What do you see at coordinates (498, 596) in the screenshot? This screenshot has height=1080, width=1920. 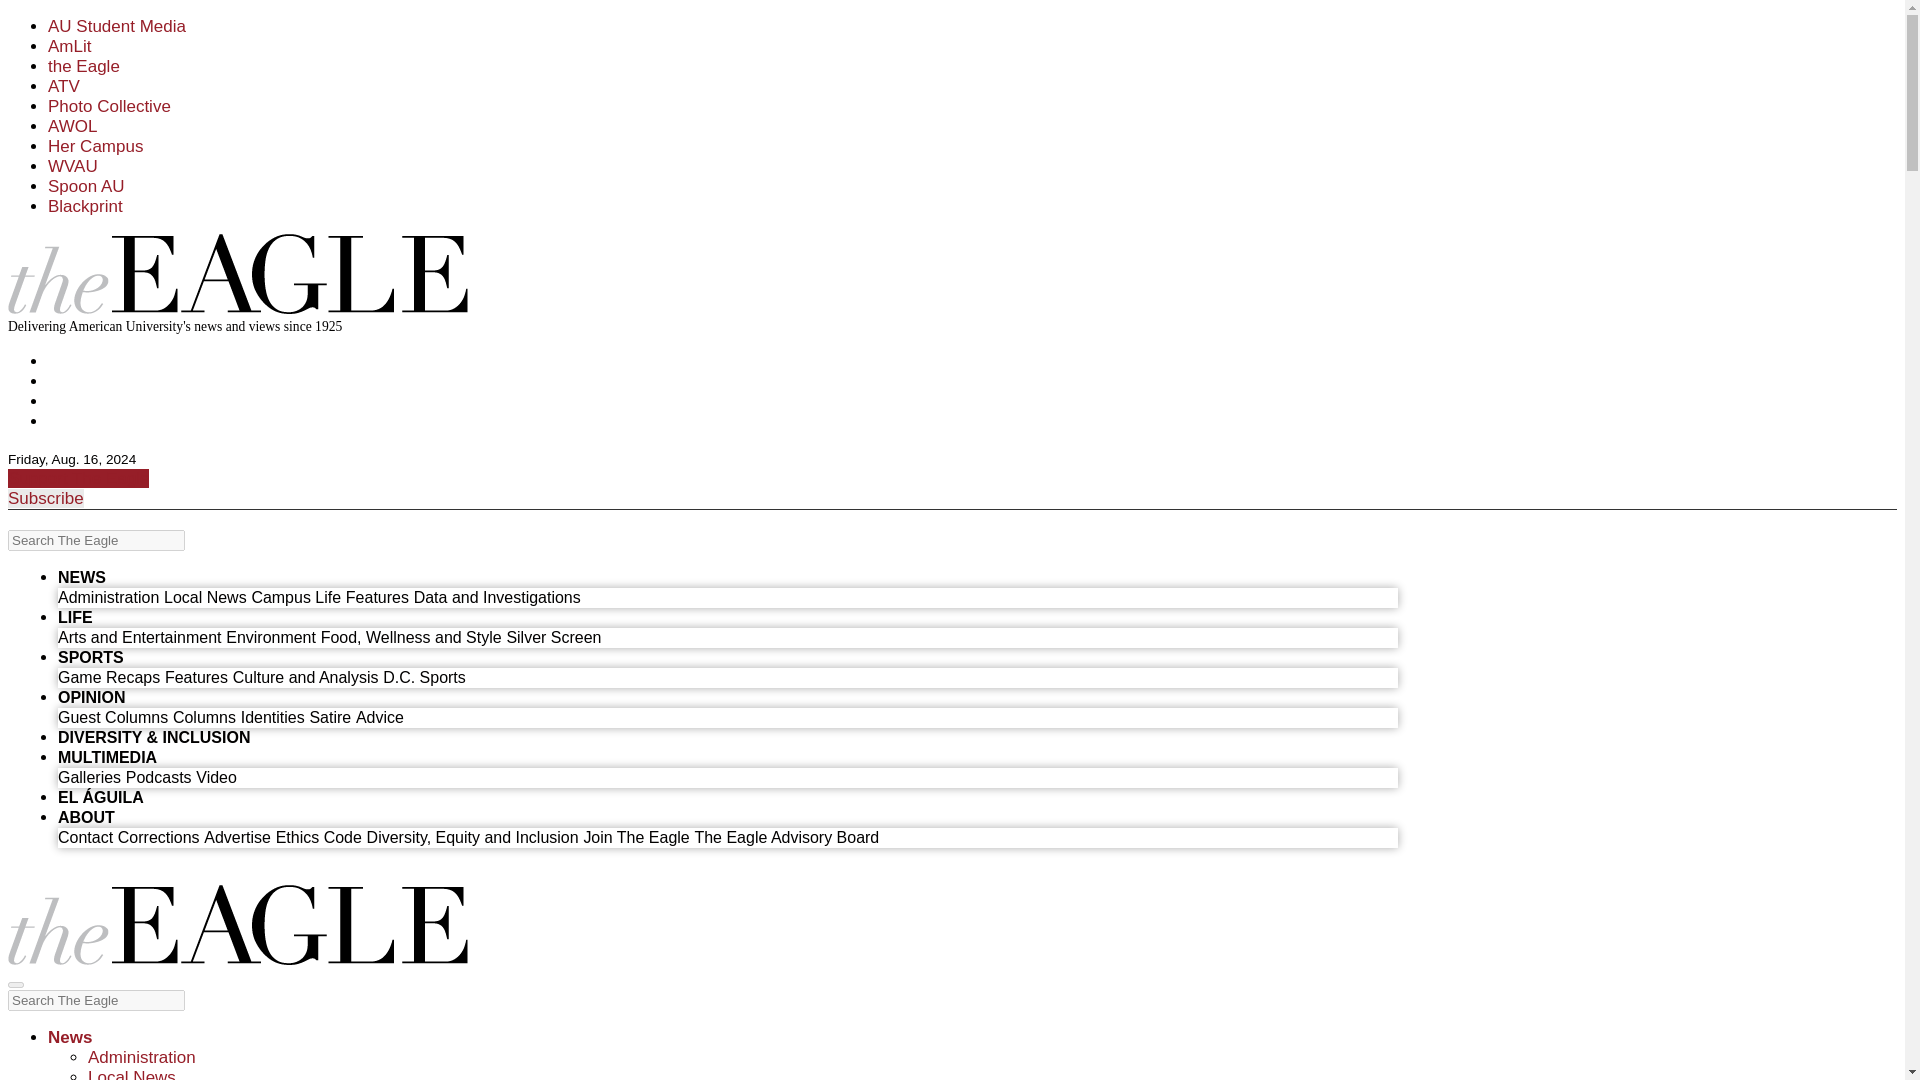 I see `Data and Investigations` at bounding box center [498, 596].